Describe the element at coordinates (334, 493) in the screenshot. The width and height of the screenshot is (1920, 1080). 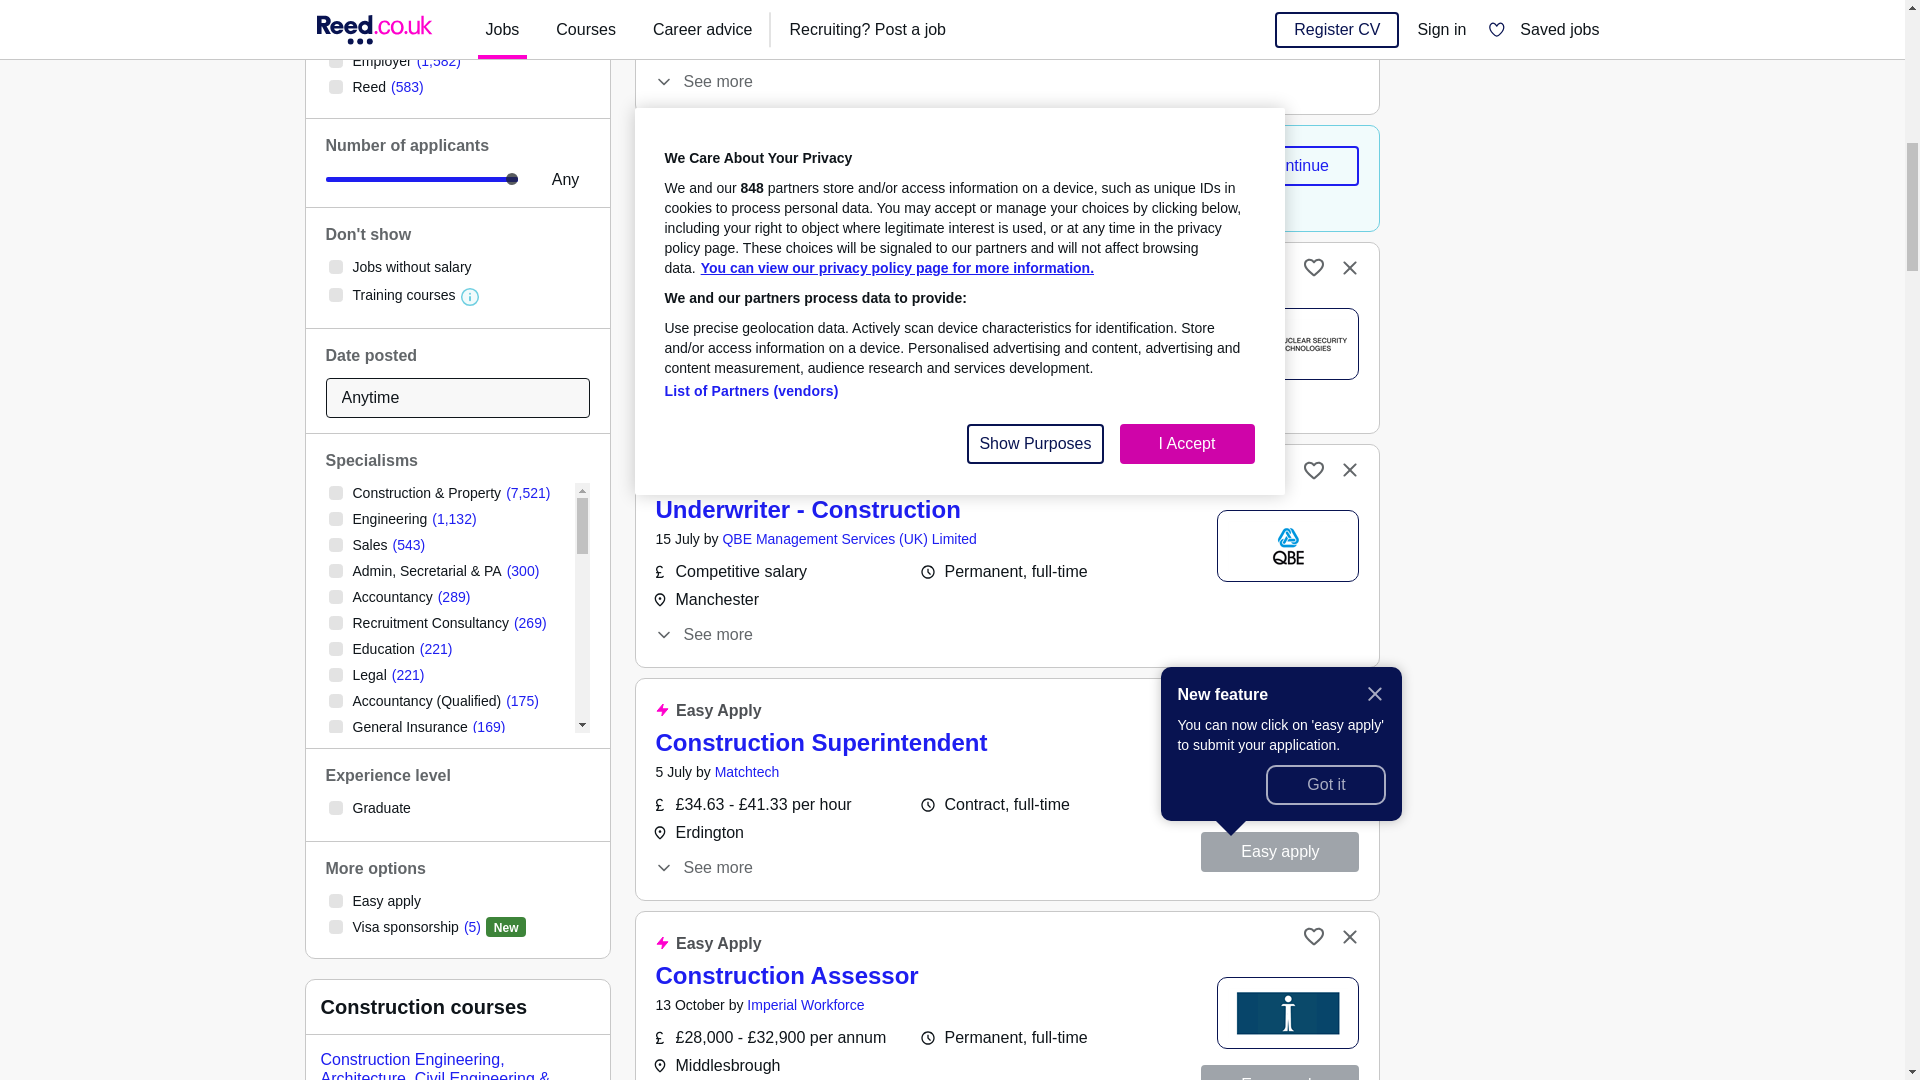
I see `on` at that location.